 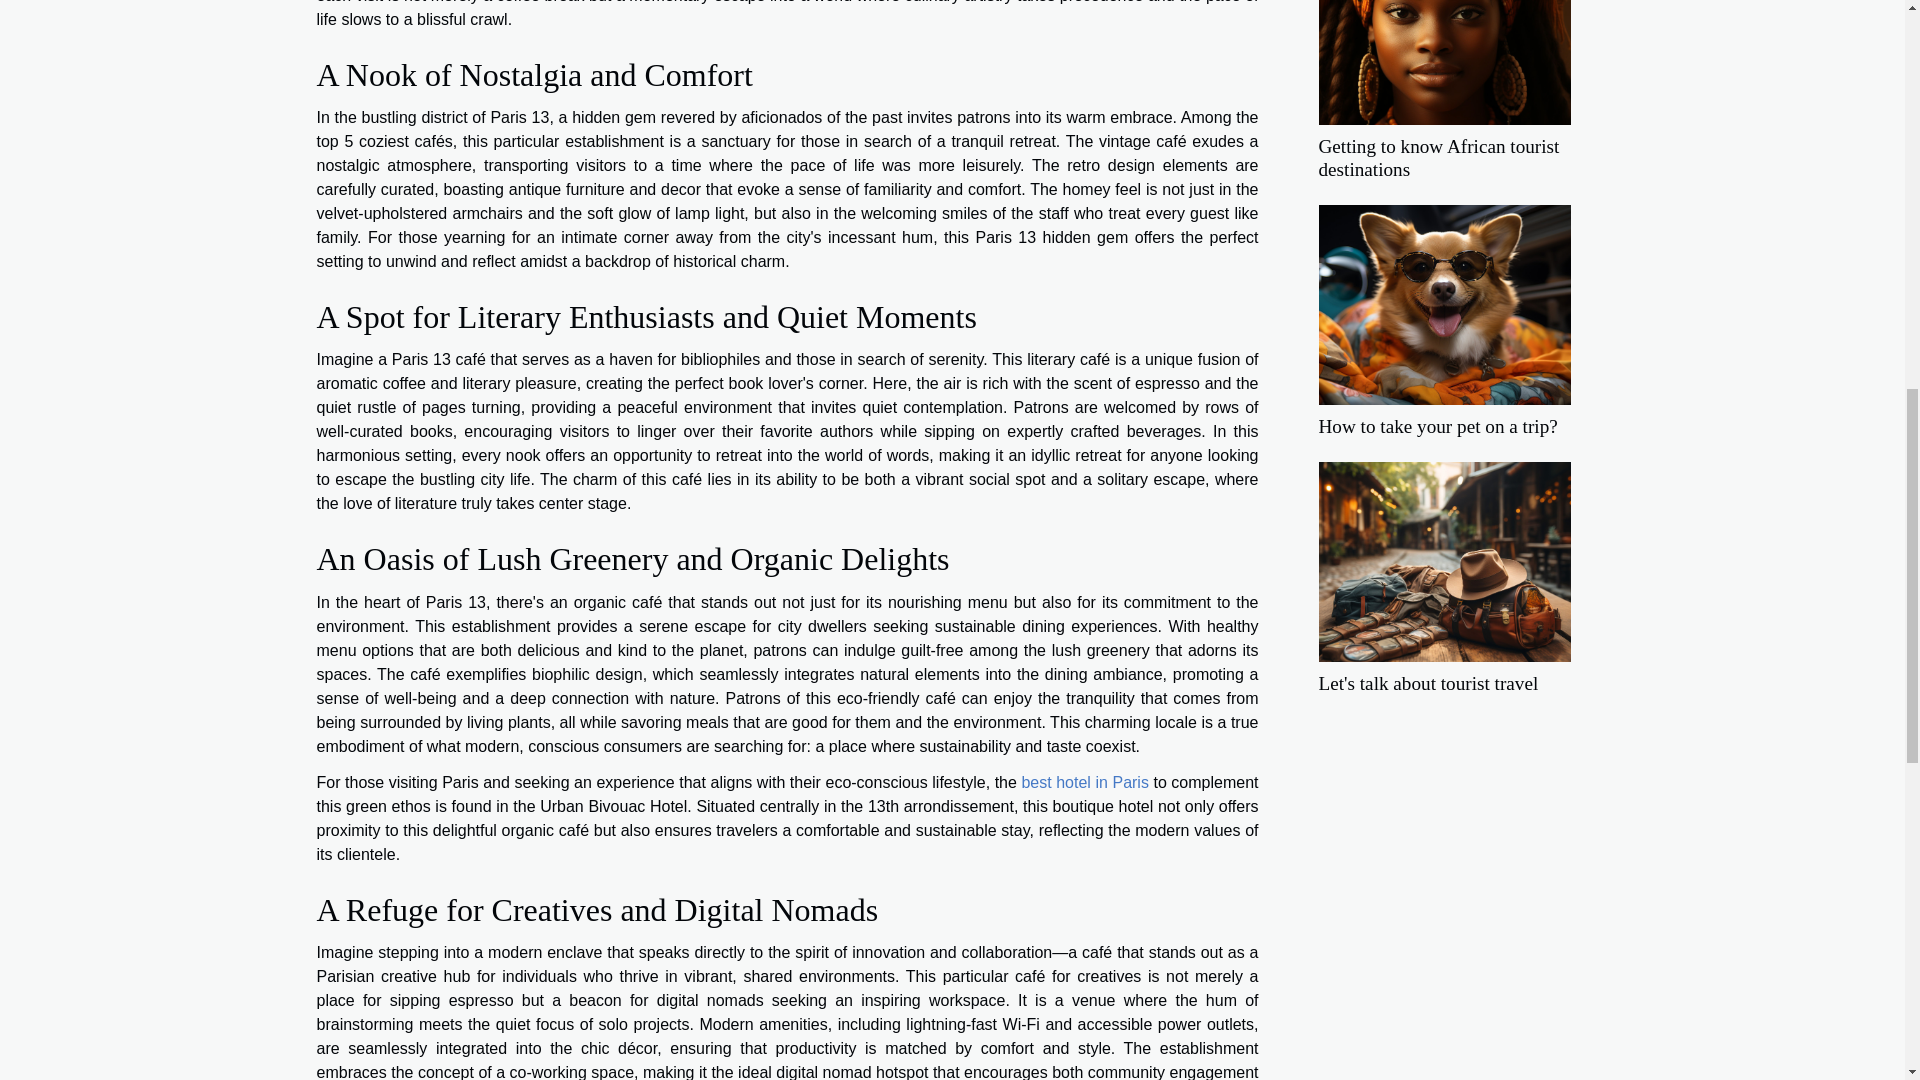 What do you see at coordinates (1438, 158) in the screenshot?
I see `Getting to know African tourist destinations` at bounding box center [1438, 158].